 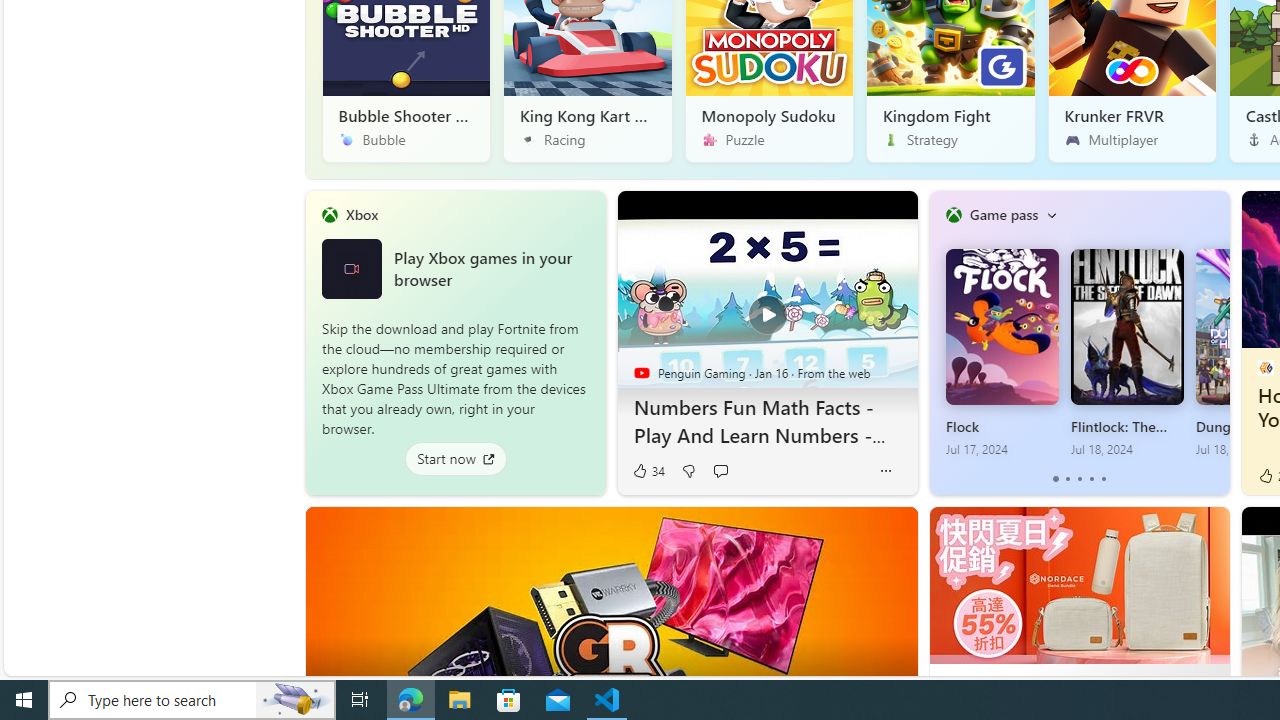 I want to click on HowToGeek, so click(x=1264, y=368).